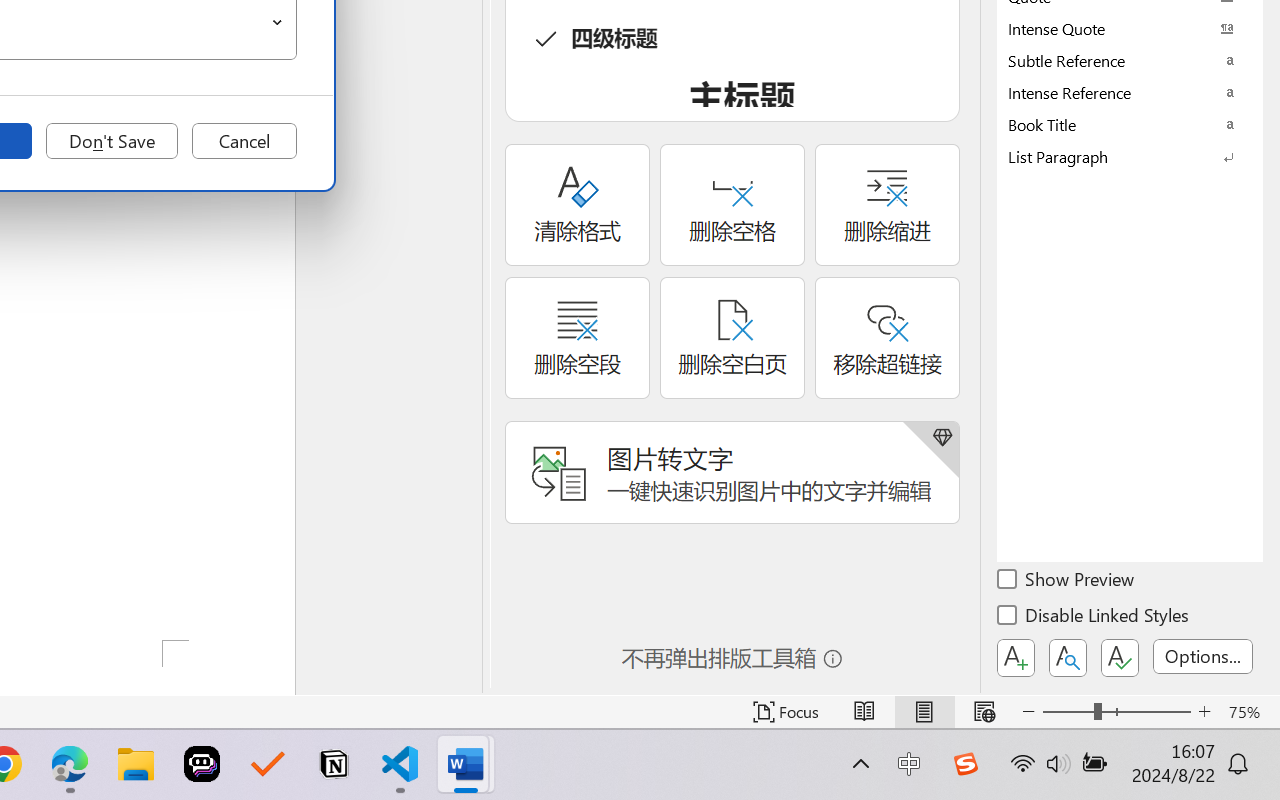 Image resolution: width=1280 pixels, height=800 pixels. Describe the element at coordinates (334, 764) in the screenshot. I see `Notion` at that location.